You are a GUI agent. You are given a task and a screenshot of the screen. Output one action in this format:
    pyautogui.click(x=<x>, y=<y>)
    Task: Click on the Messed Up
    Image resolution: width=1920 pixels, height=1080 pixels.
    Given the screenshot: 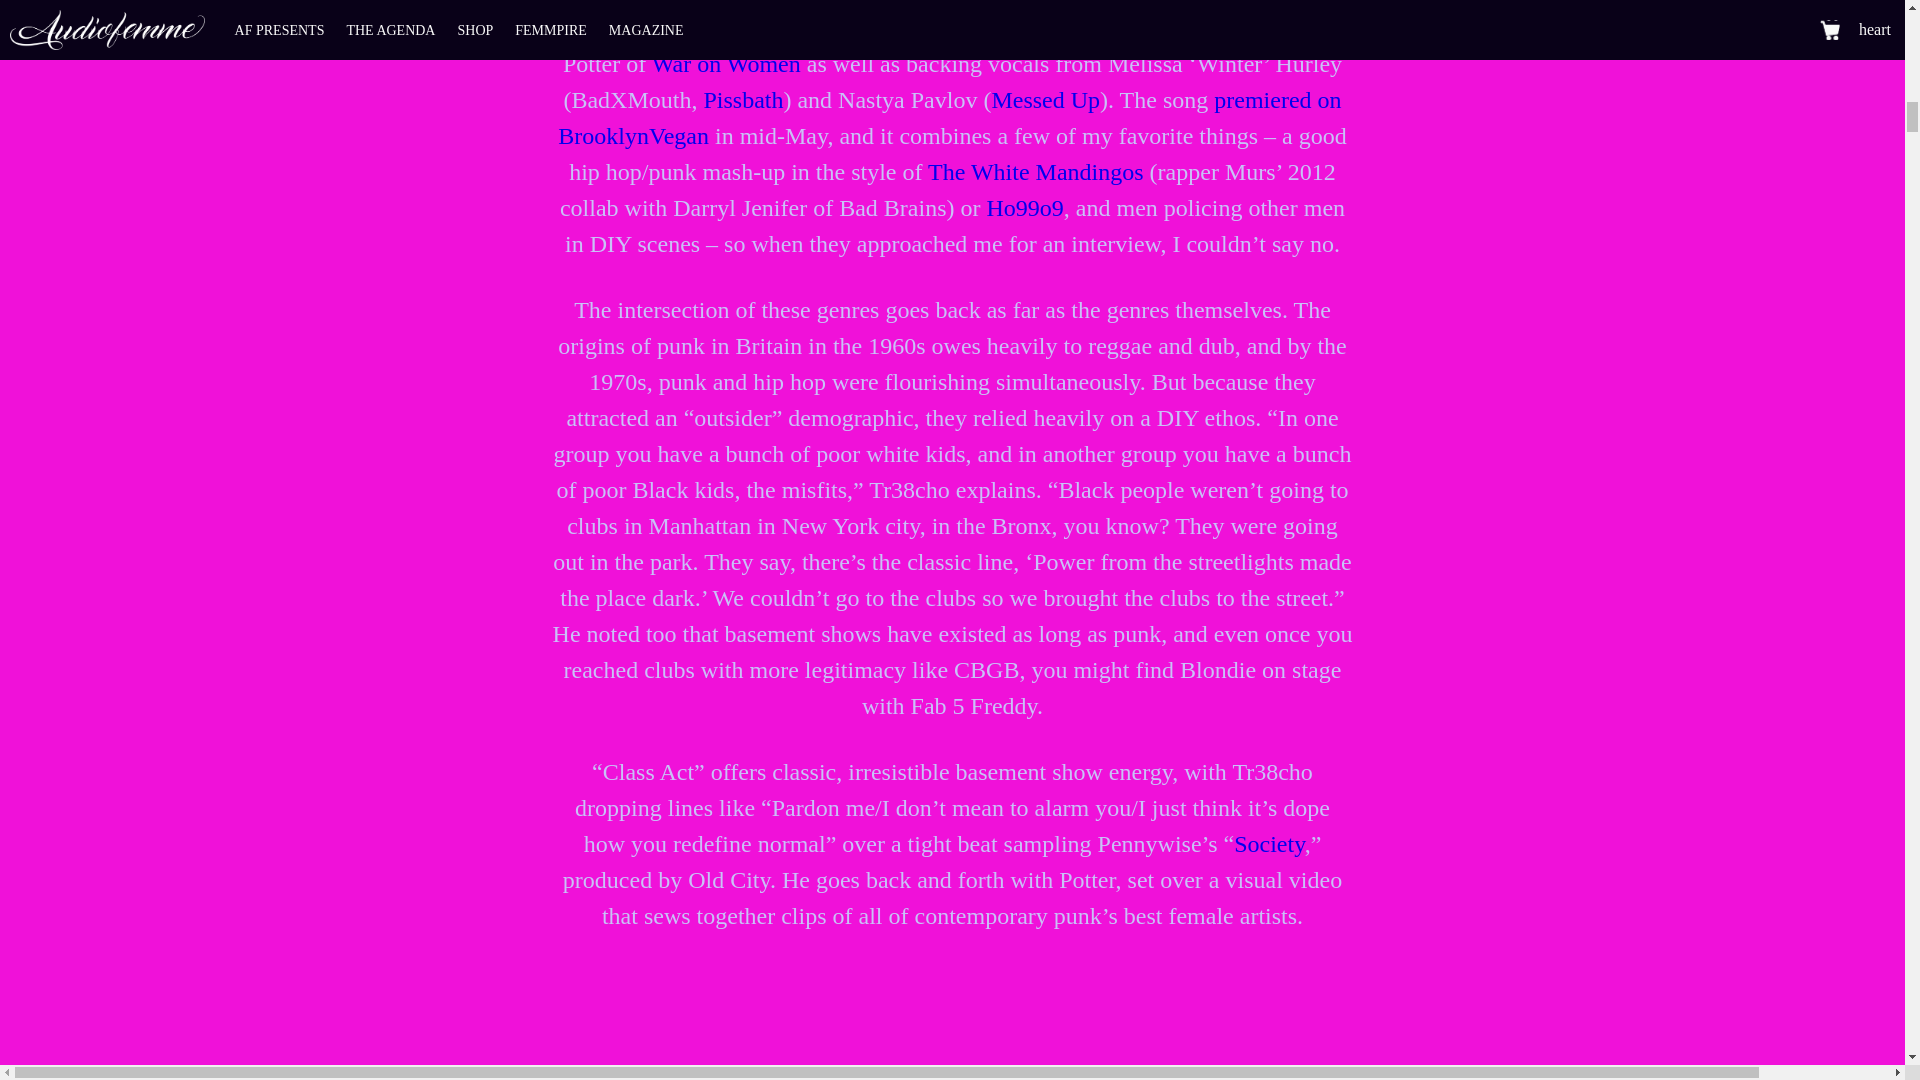 What is the action you would take?
    pyautogui.click(x=1045, y=100)
    